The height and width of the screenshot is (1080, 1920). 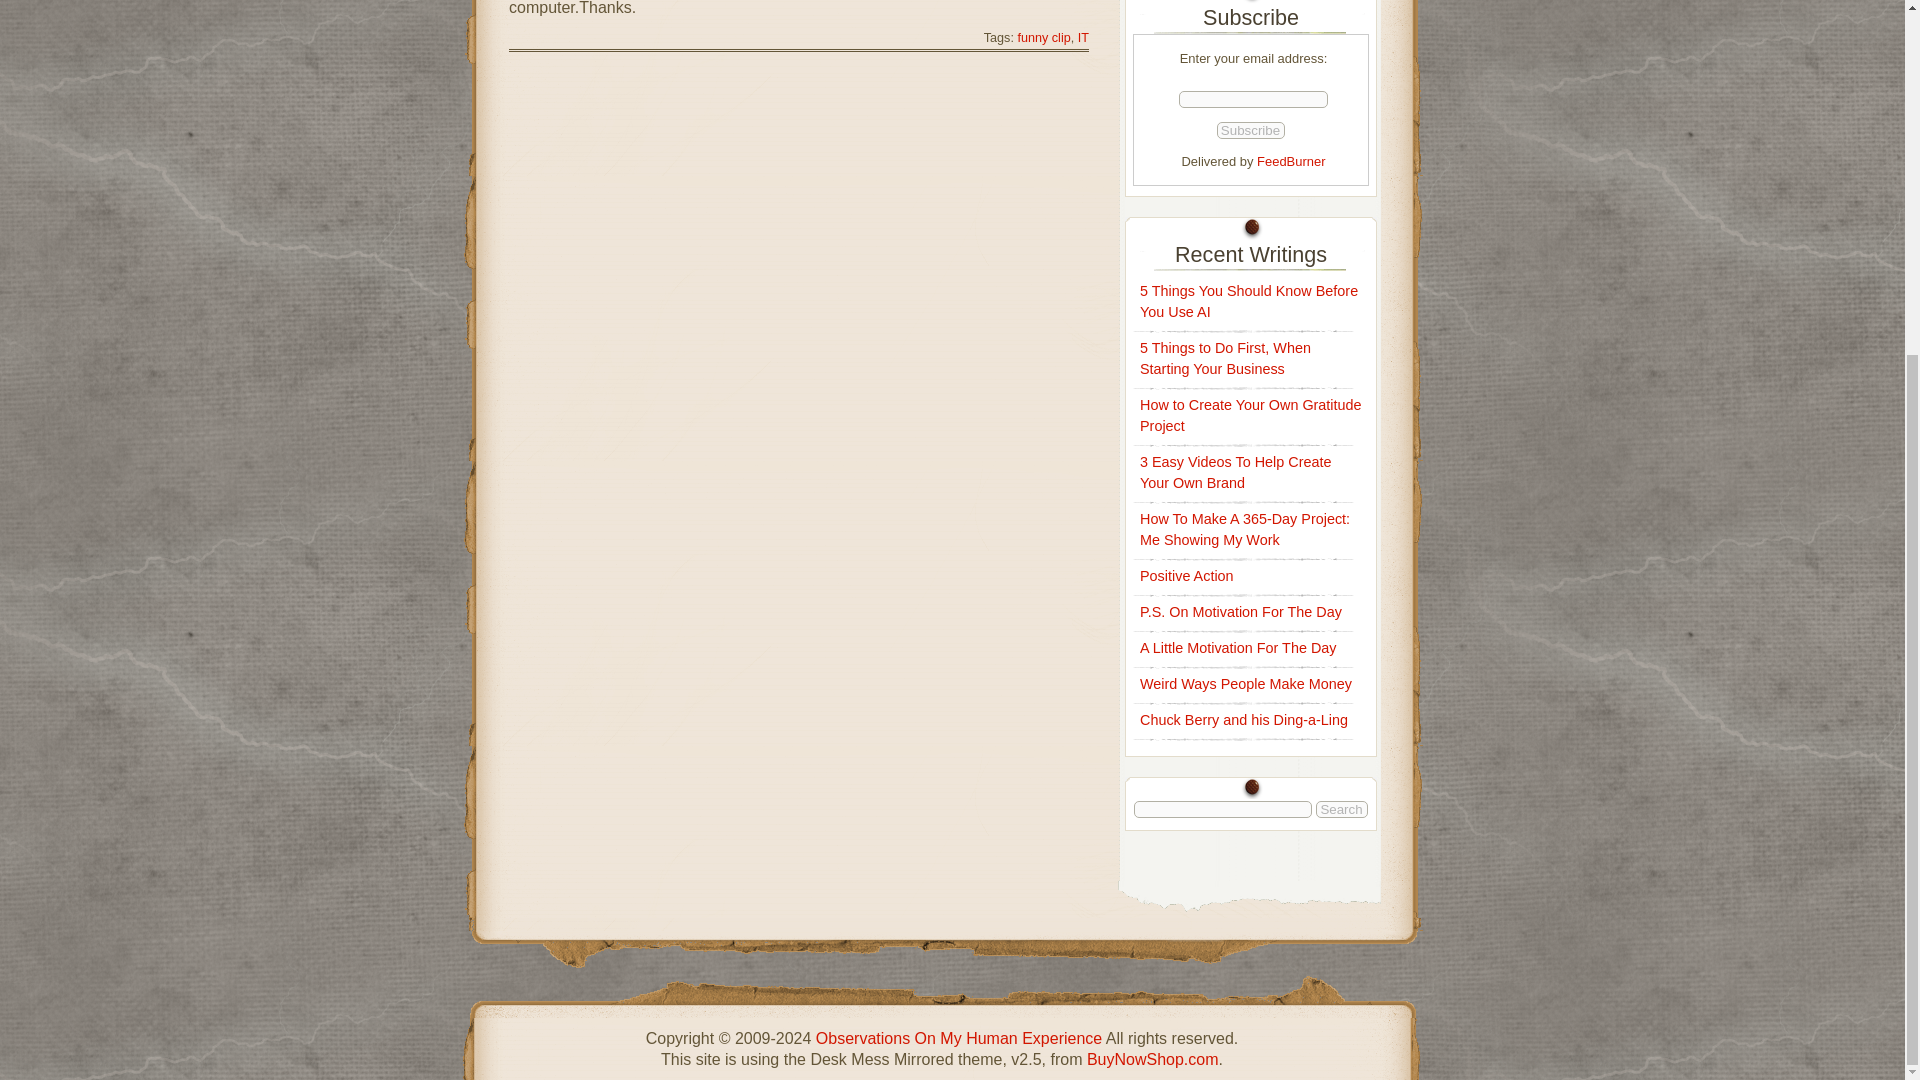 I want to click on Subscribe, so click(x=1250, y=130).